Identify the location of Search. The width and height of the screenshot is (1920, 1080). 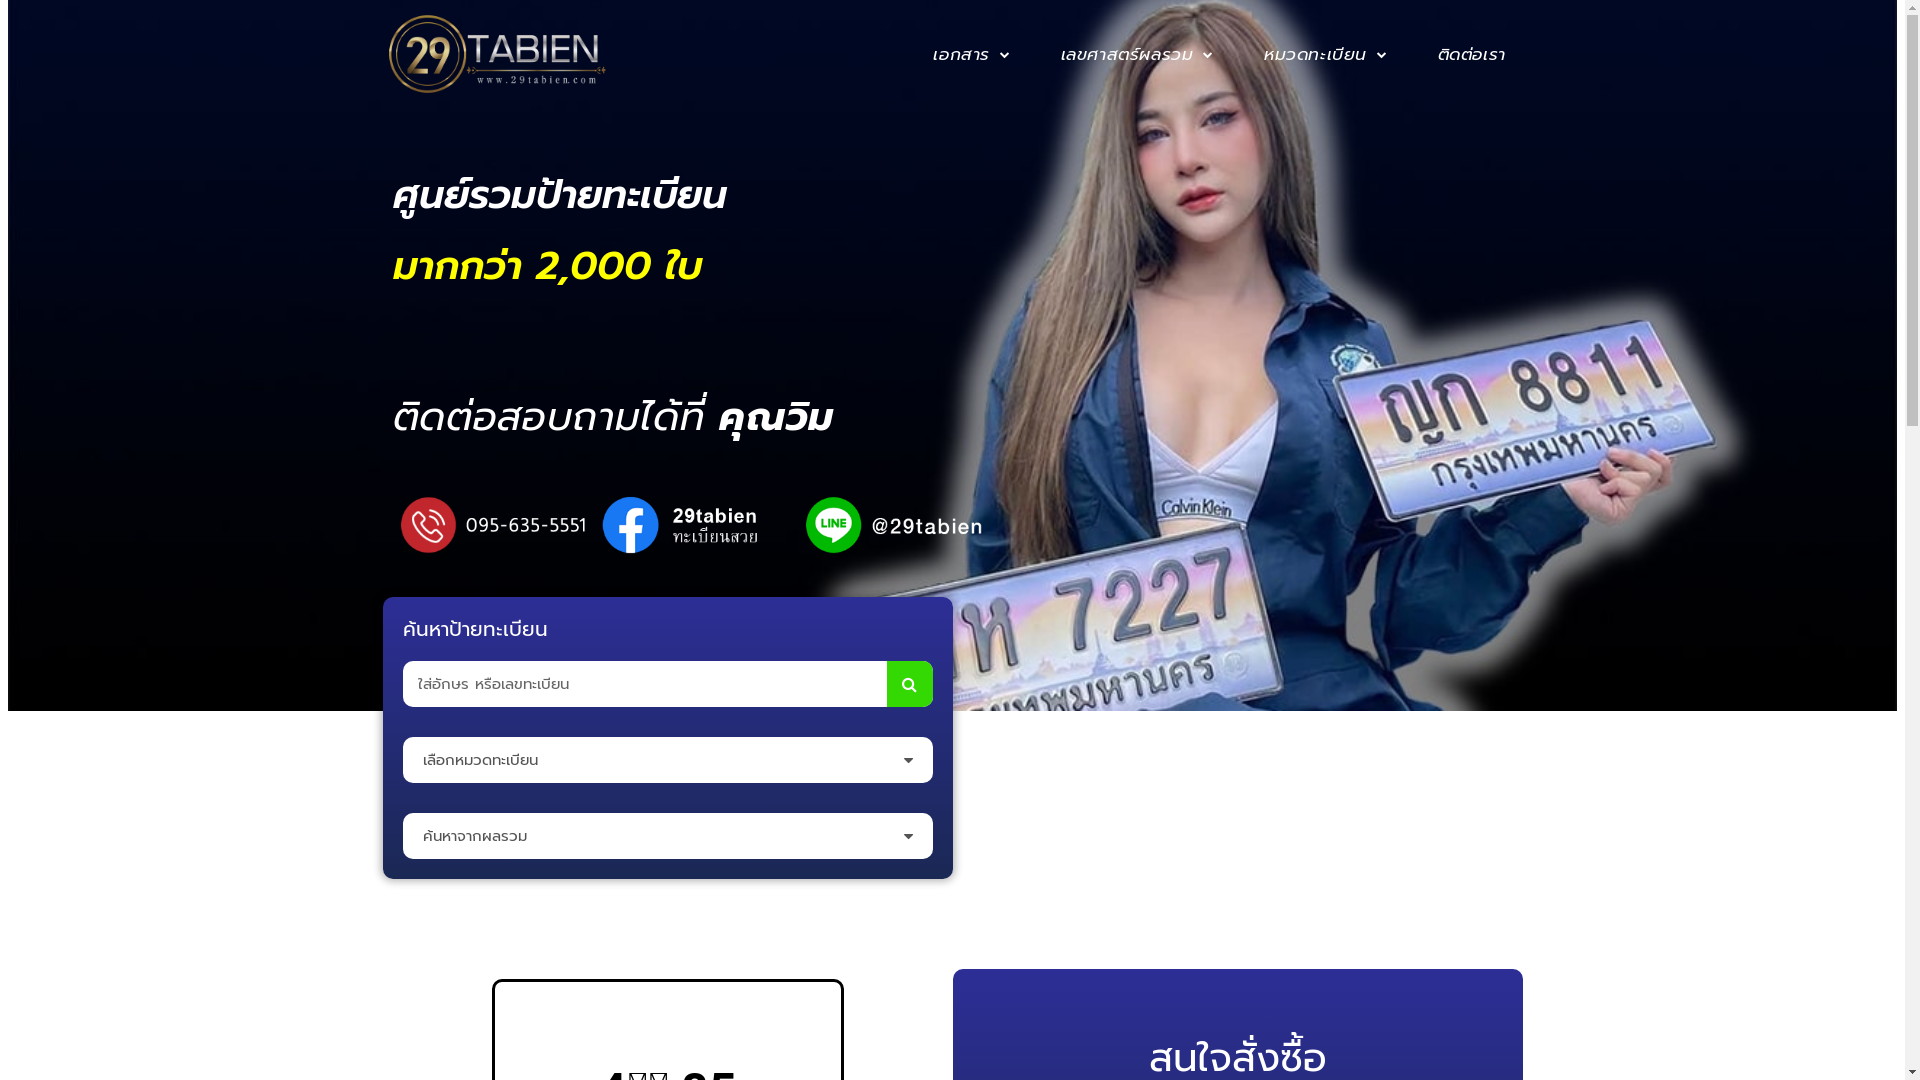
(644, 684).